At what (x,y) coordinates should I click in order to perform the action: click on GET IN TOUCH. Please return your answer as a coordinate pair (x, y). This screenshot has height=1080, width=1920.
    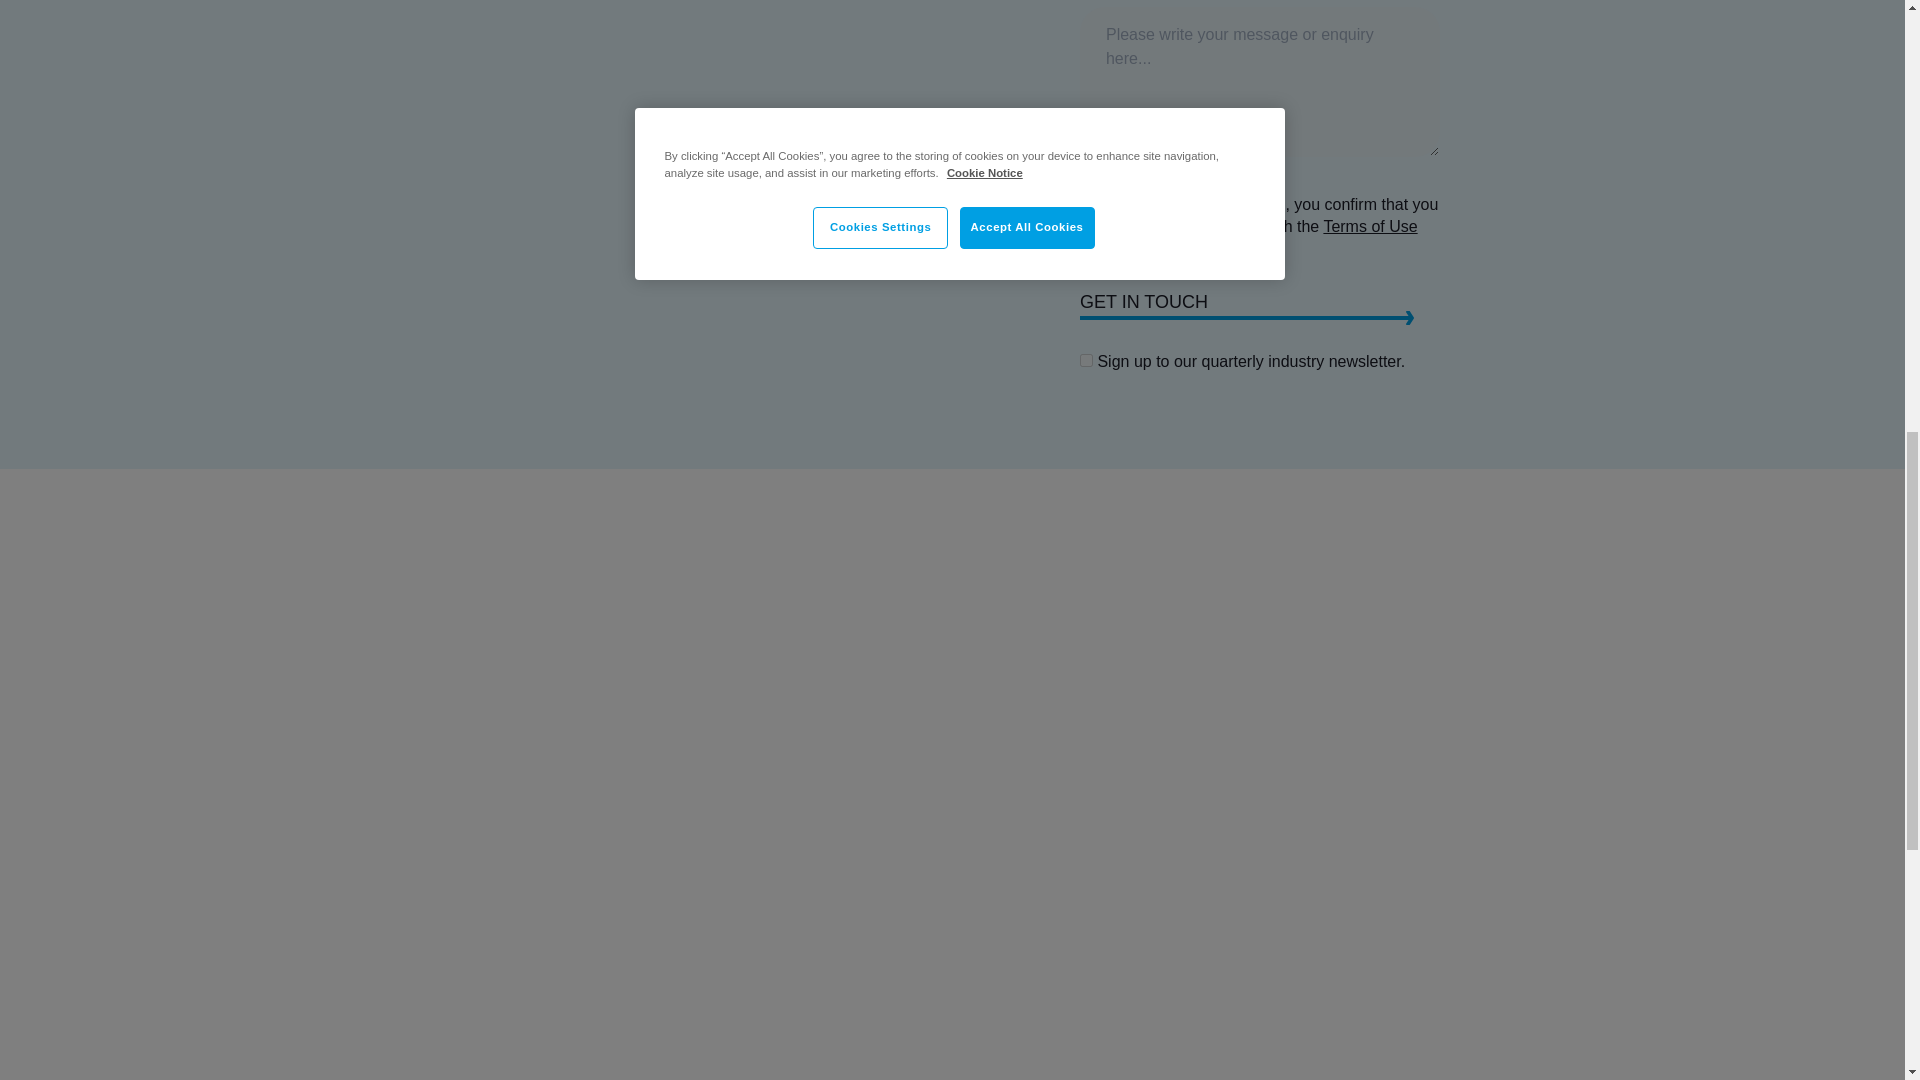
    Looking at the image, I should click on (1260, 304).